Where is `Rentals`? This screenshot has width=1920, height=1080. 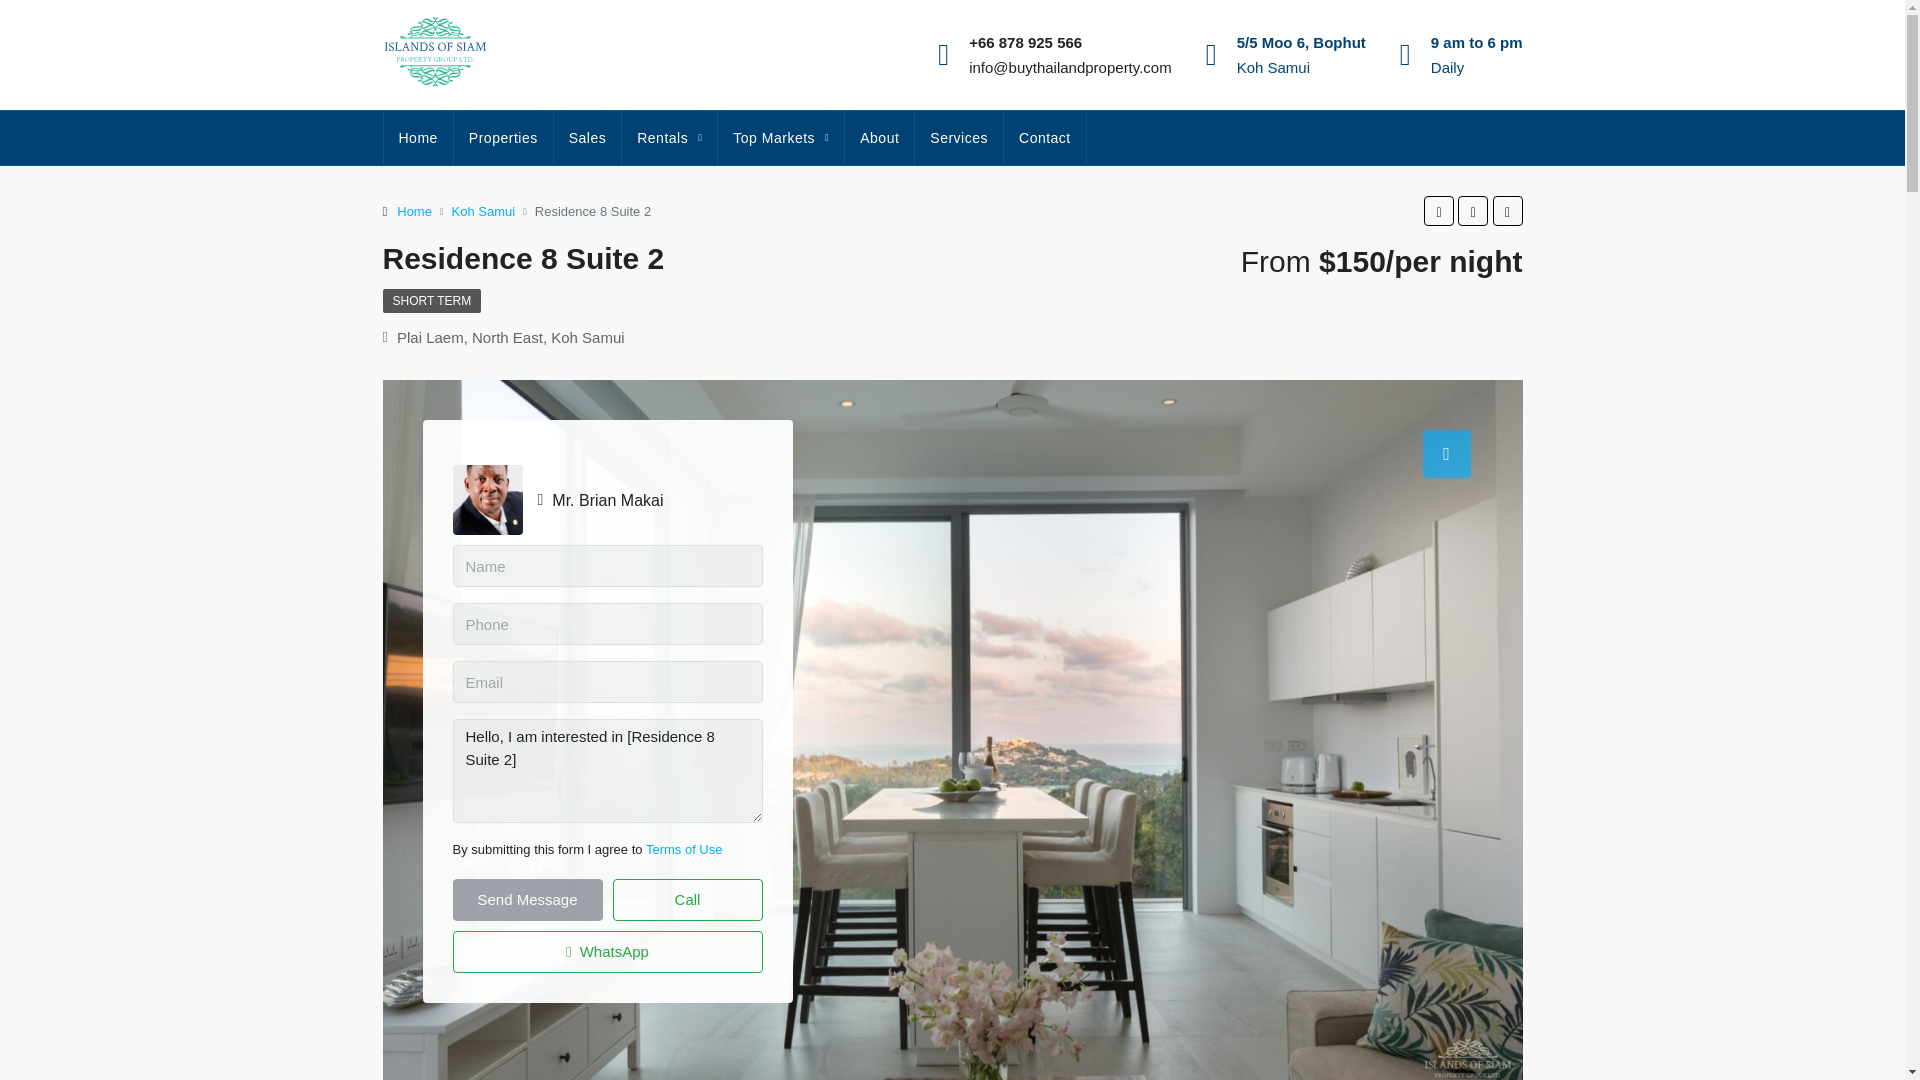
Rentals is located at coordinates (669, 138).